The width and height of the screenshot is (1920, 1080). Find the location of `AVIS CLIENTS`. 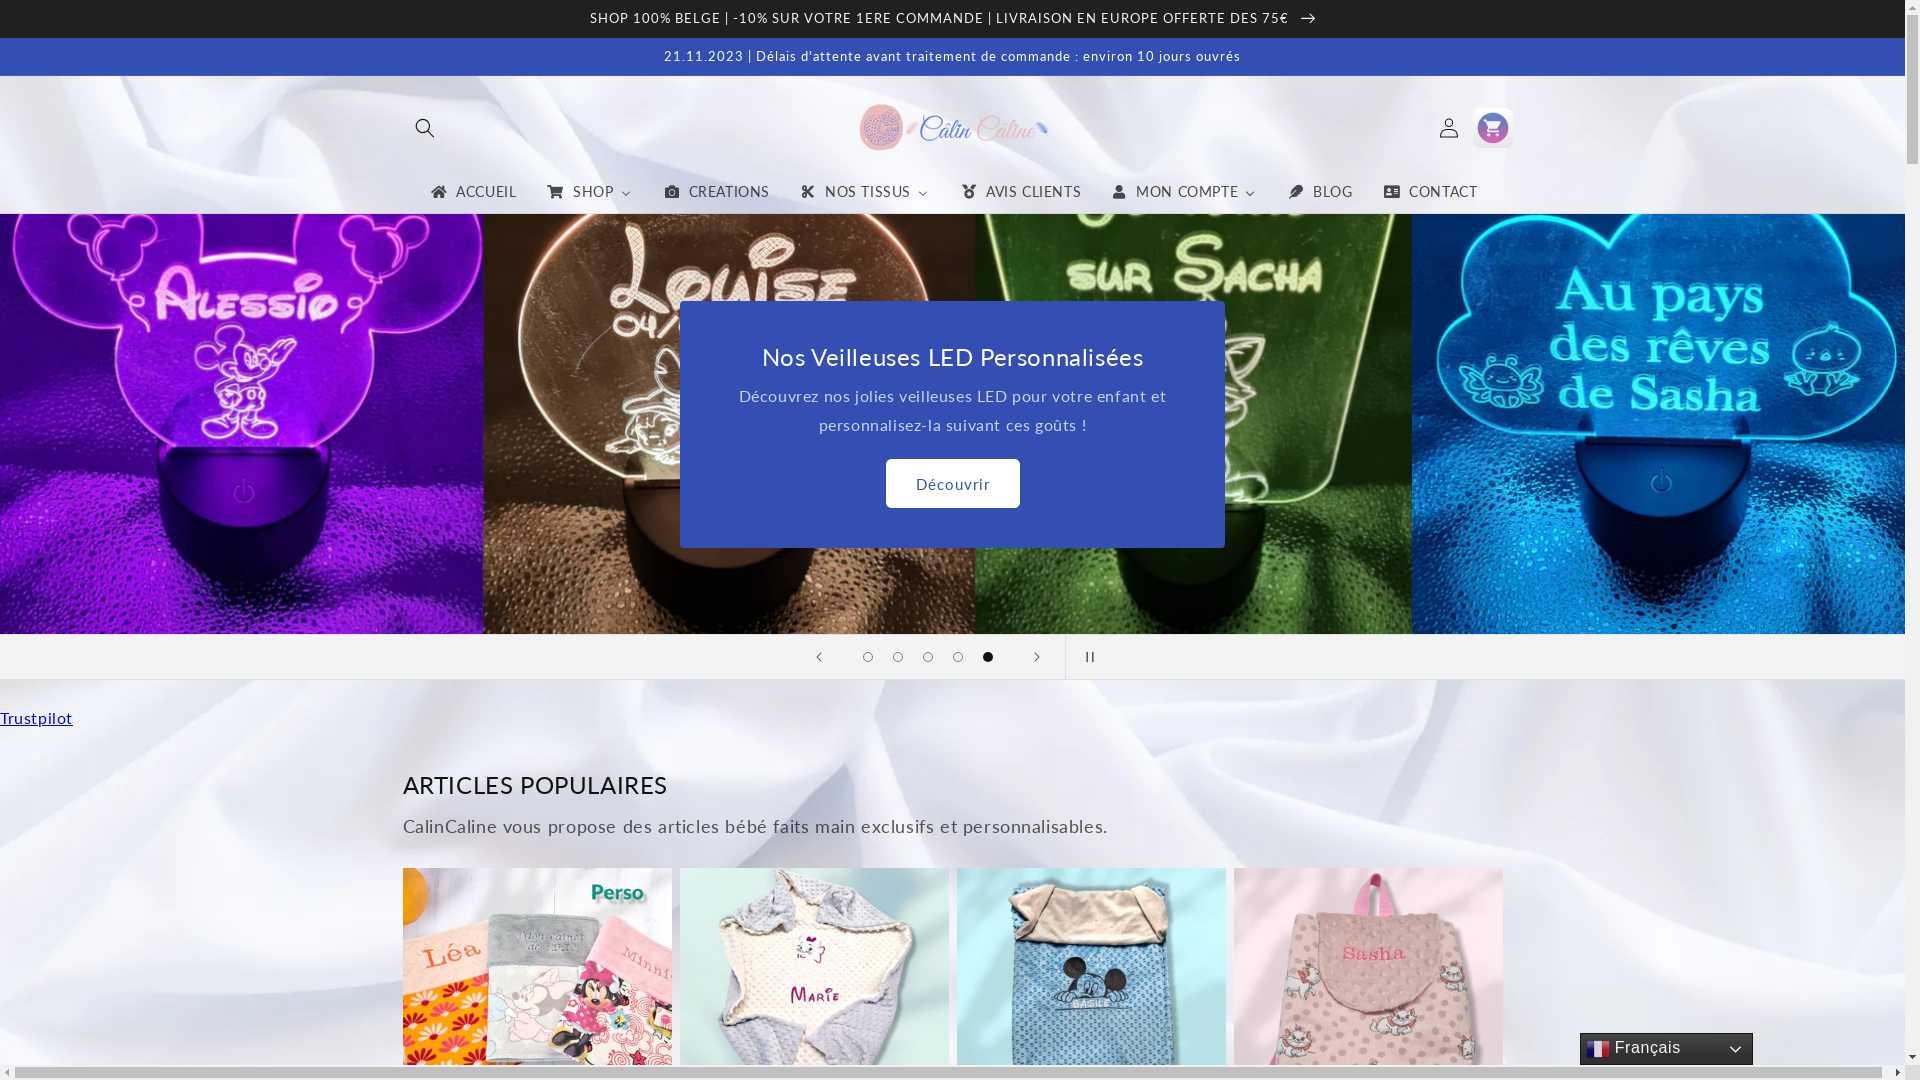

AVIS CLIENTS is located at coordinates (1020, 192).